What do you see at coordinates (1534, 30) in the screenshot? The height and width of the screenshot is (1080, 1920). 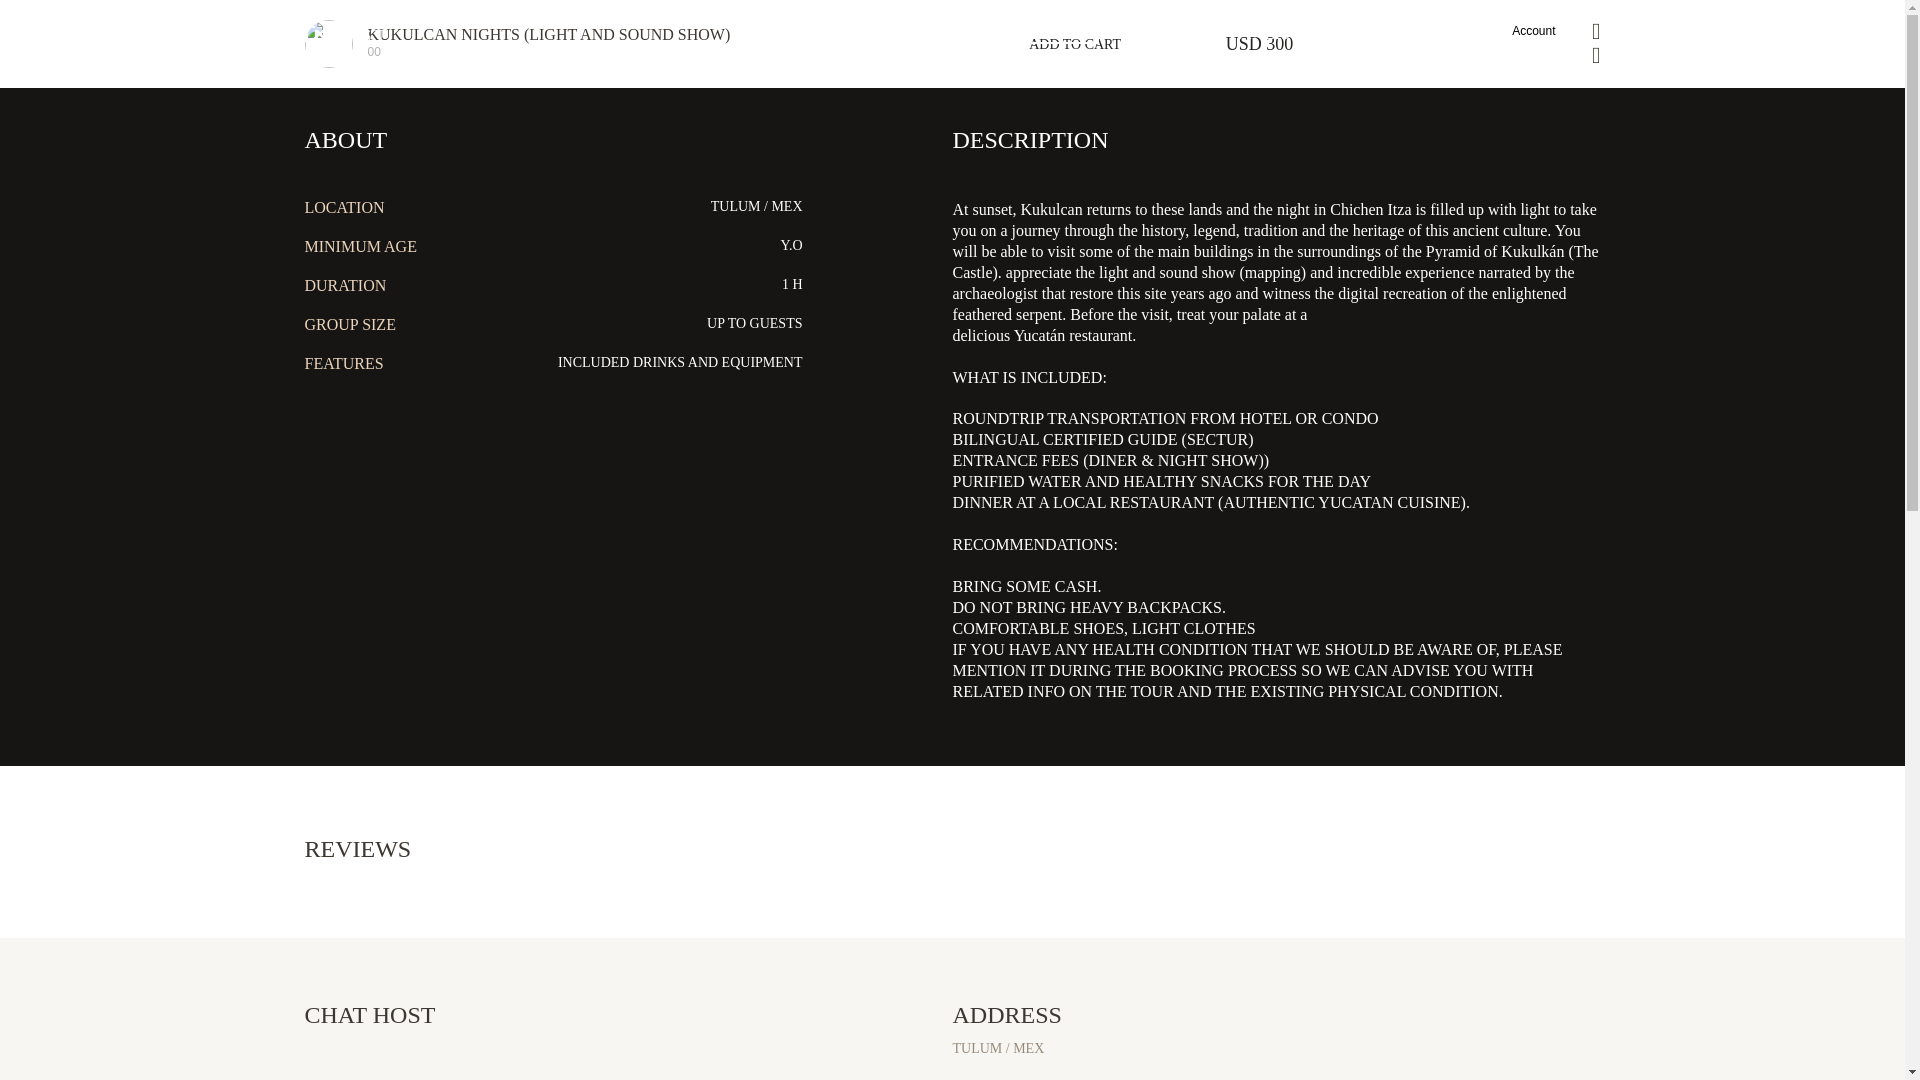 I see `EARN WITH INLIST` at bounding box center [1534, 30].